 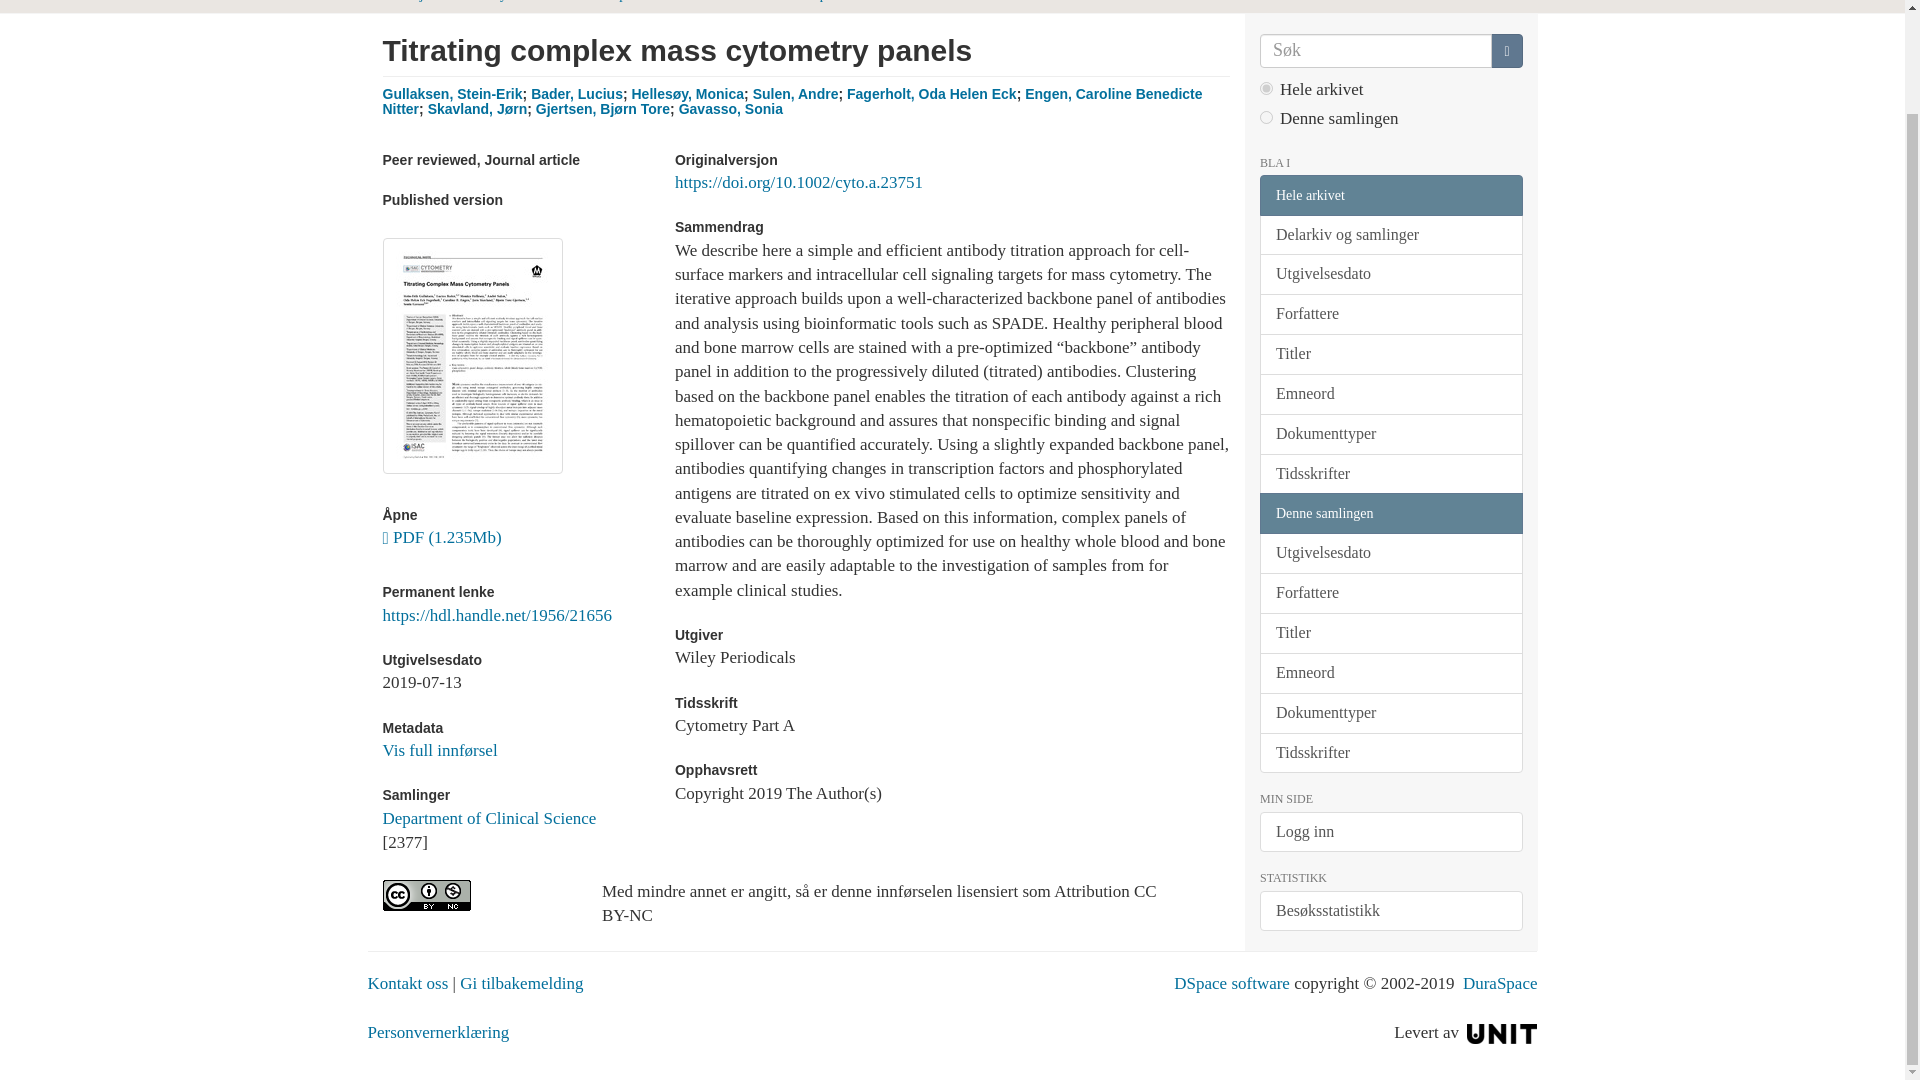 I want to click on Engen, Caroline Benedicte Nitter, so click(x=792, y=101).